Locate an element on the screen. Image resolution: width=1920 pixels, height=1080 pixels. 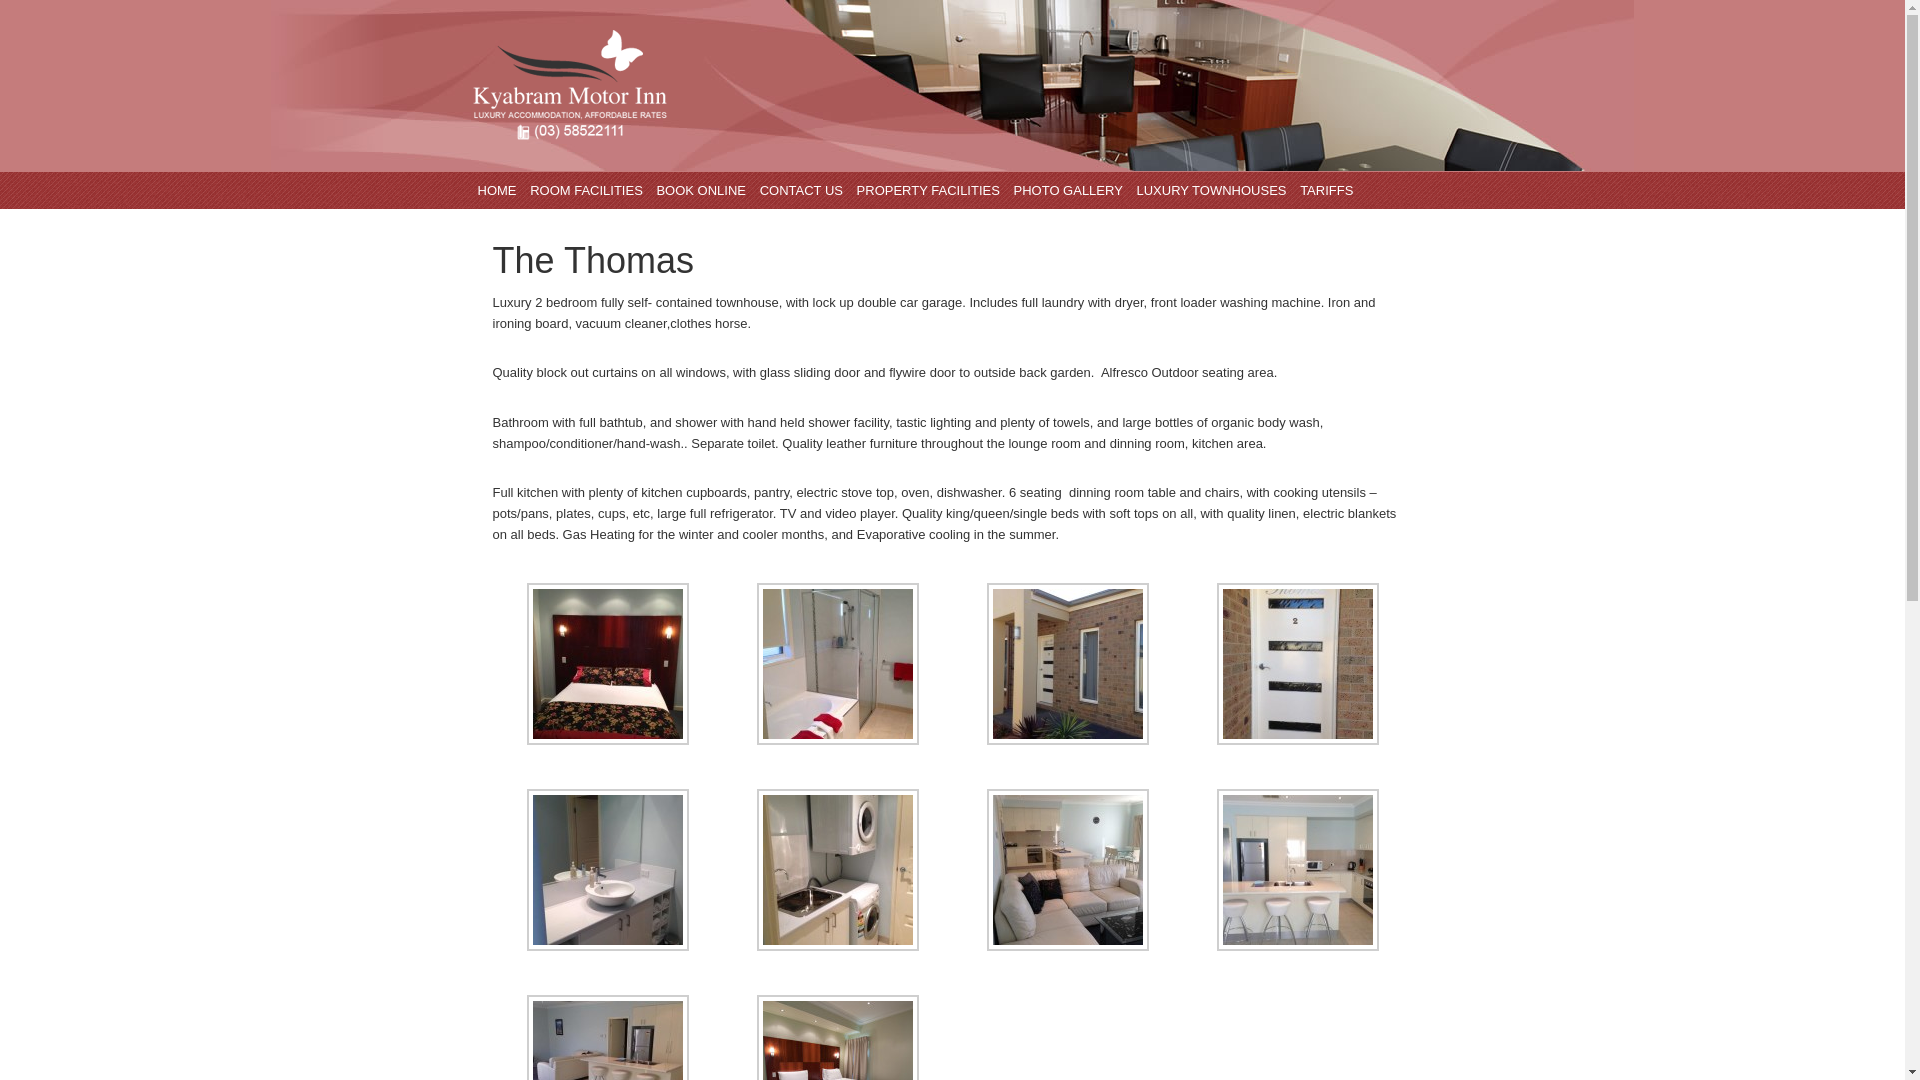
CONTACT US is located at coordinates (802, 190).